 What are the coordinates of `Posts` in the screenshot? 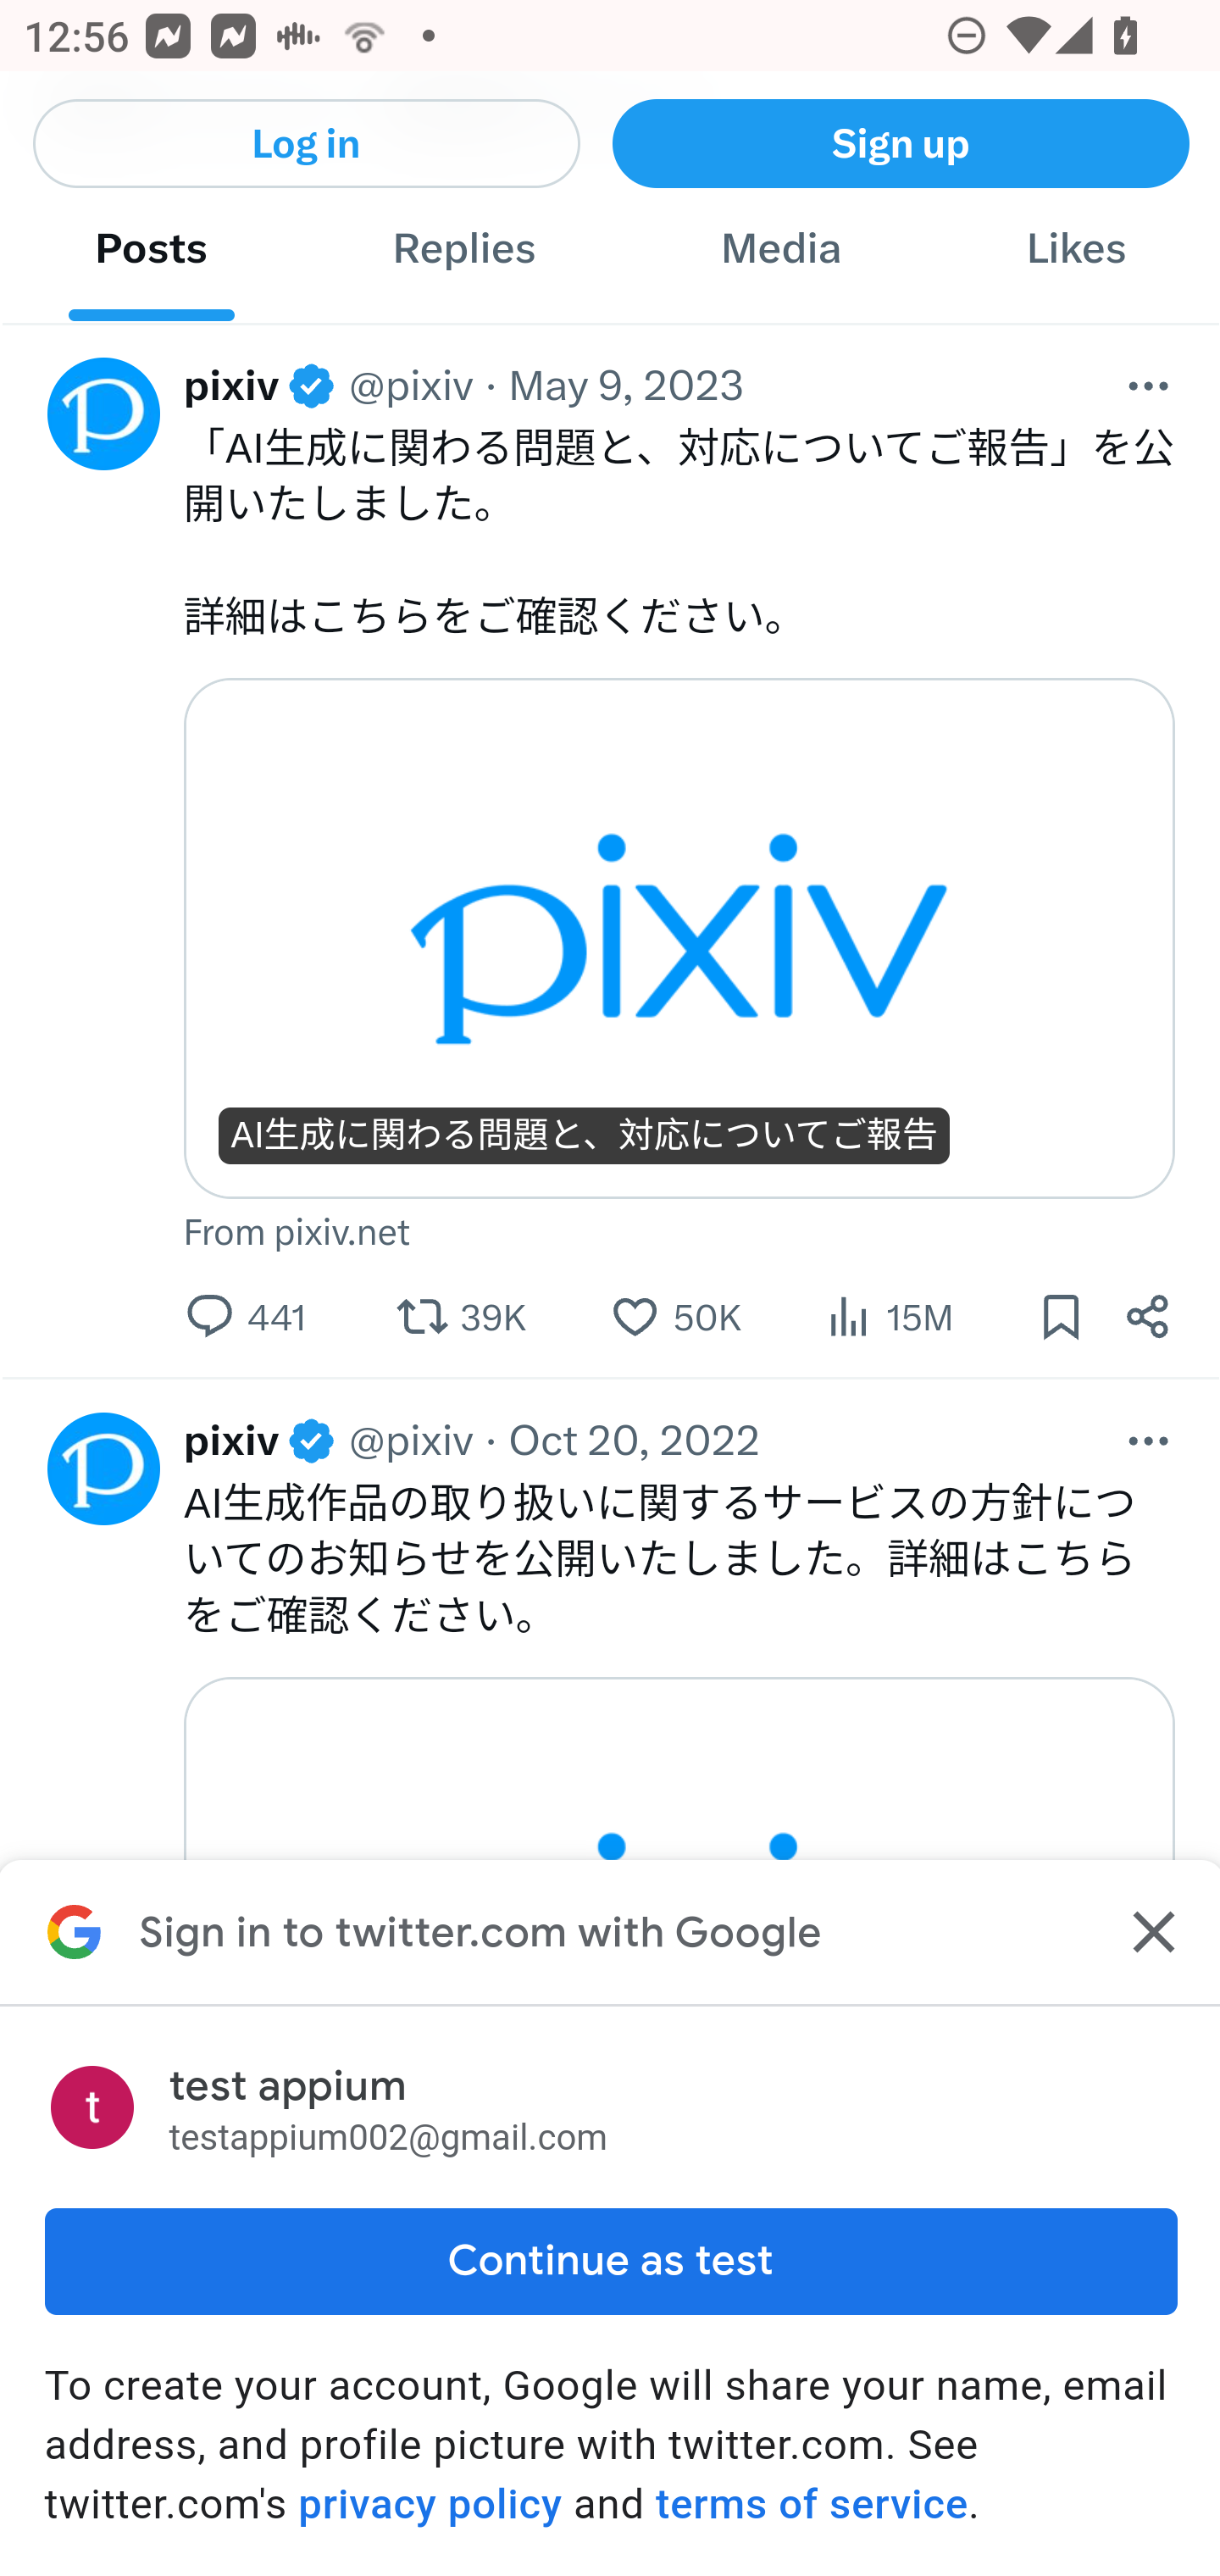 It's located at (151, 251).